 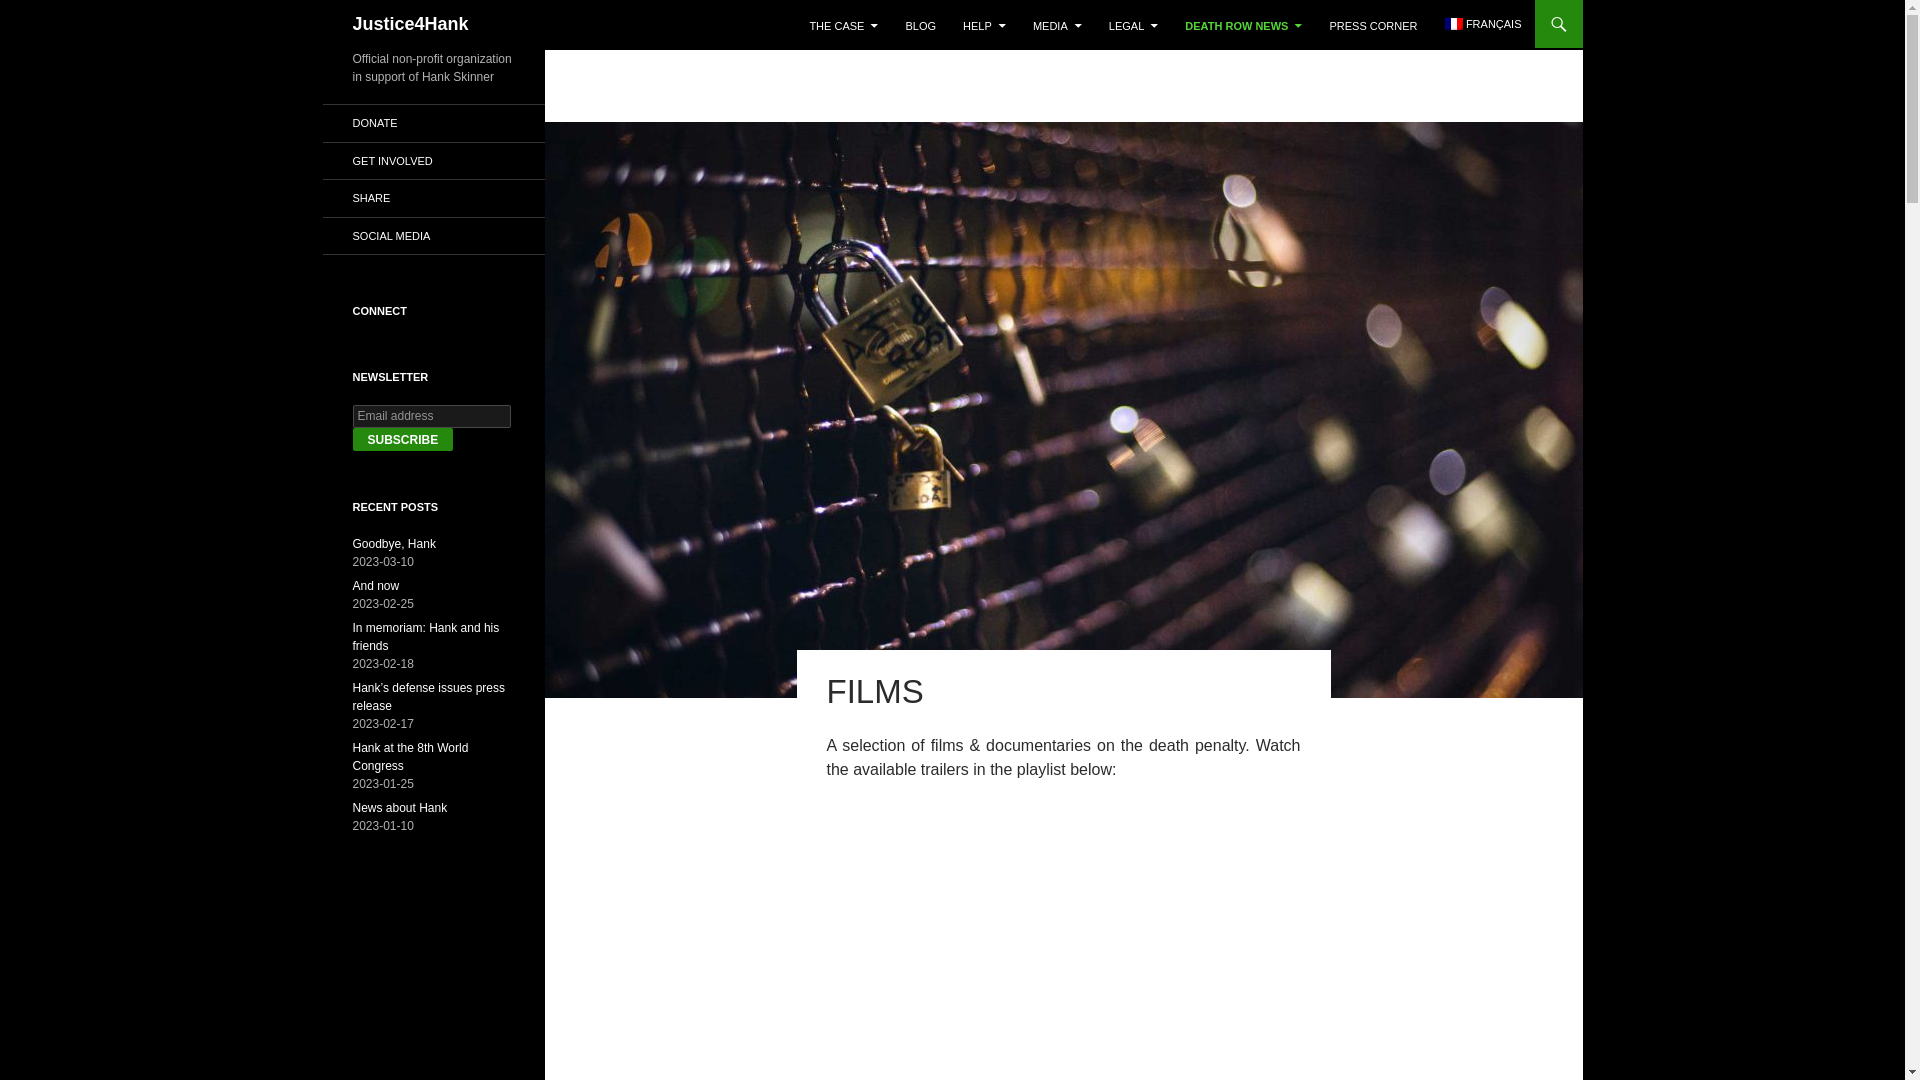 What do you see at coordinates (1058, 26) in the screenshot?
I see `MEDIA` at bounding box center [1058, 26].